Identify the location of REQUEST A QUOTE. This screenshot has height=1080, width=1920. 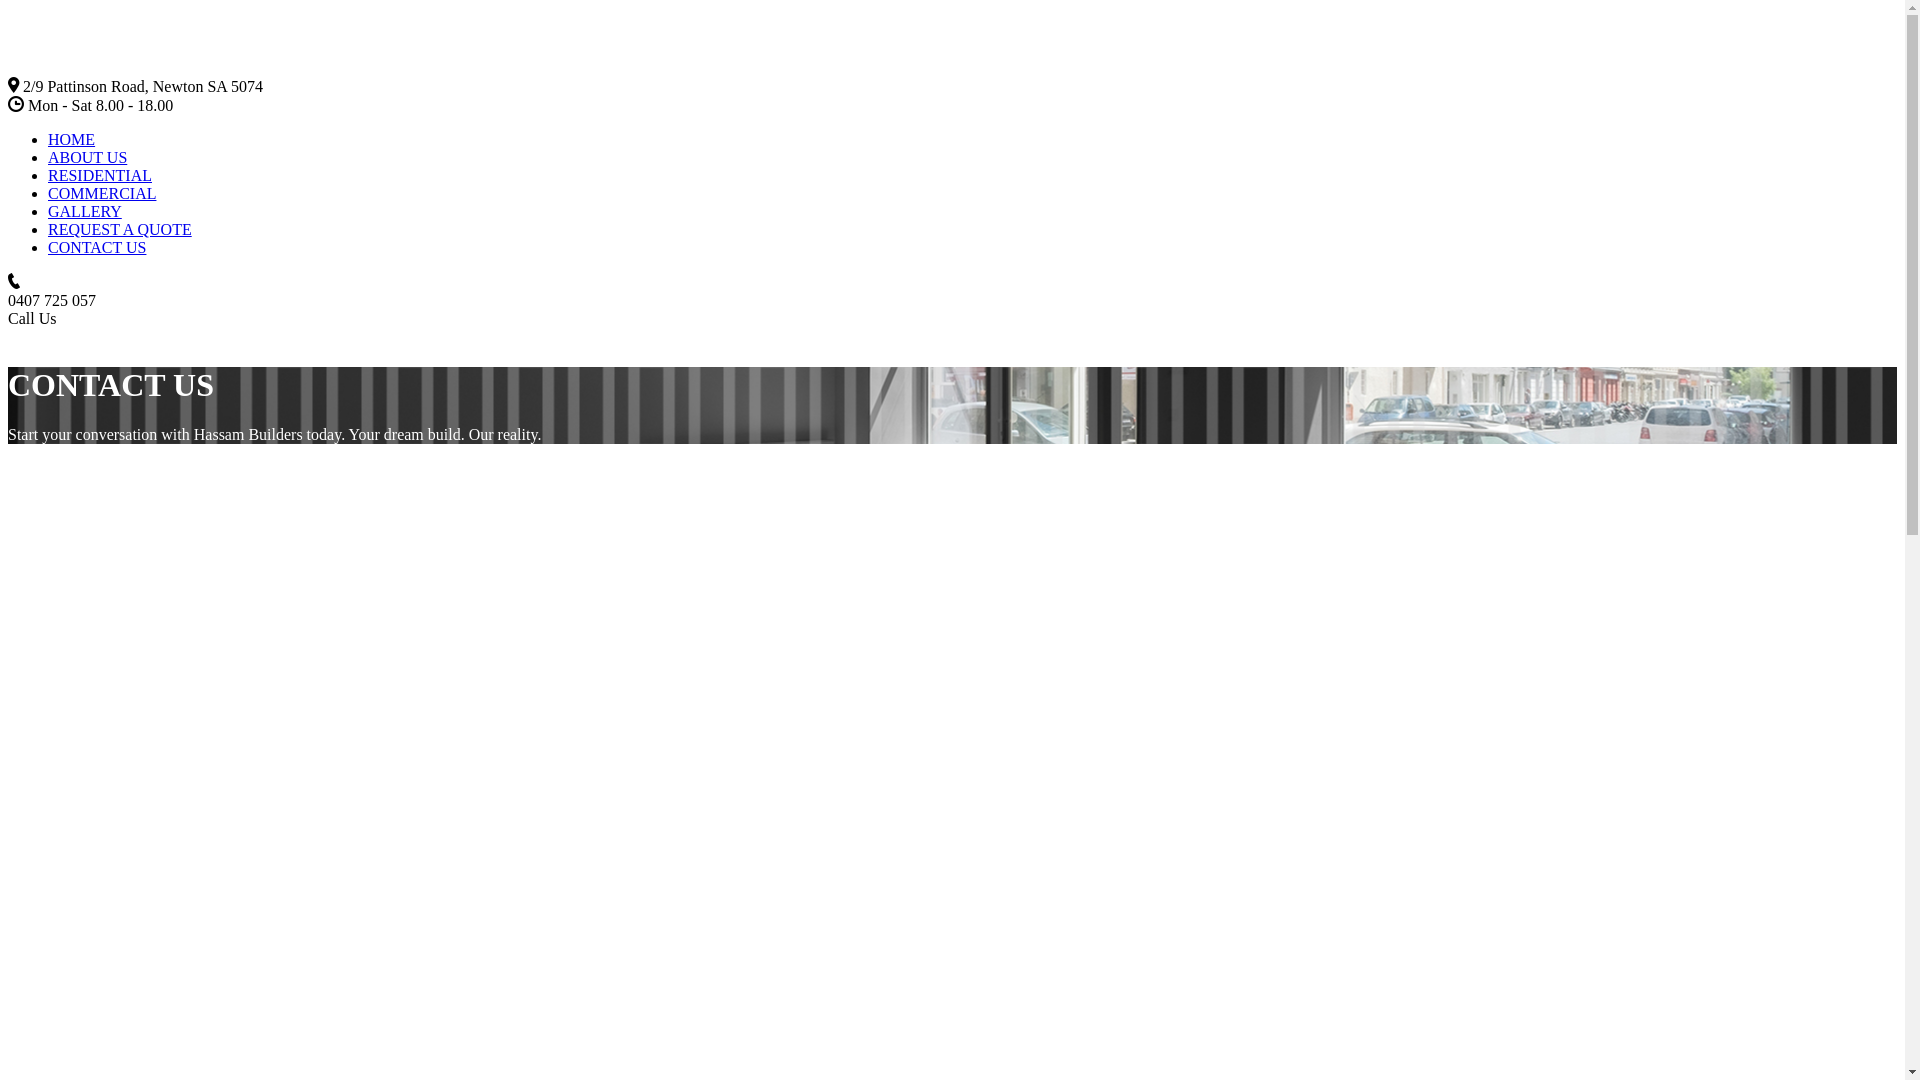
(120, 230).